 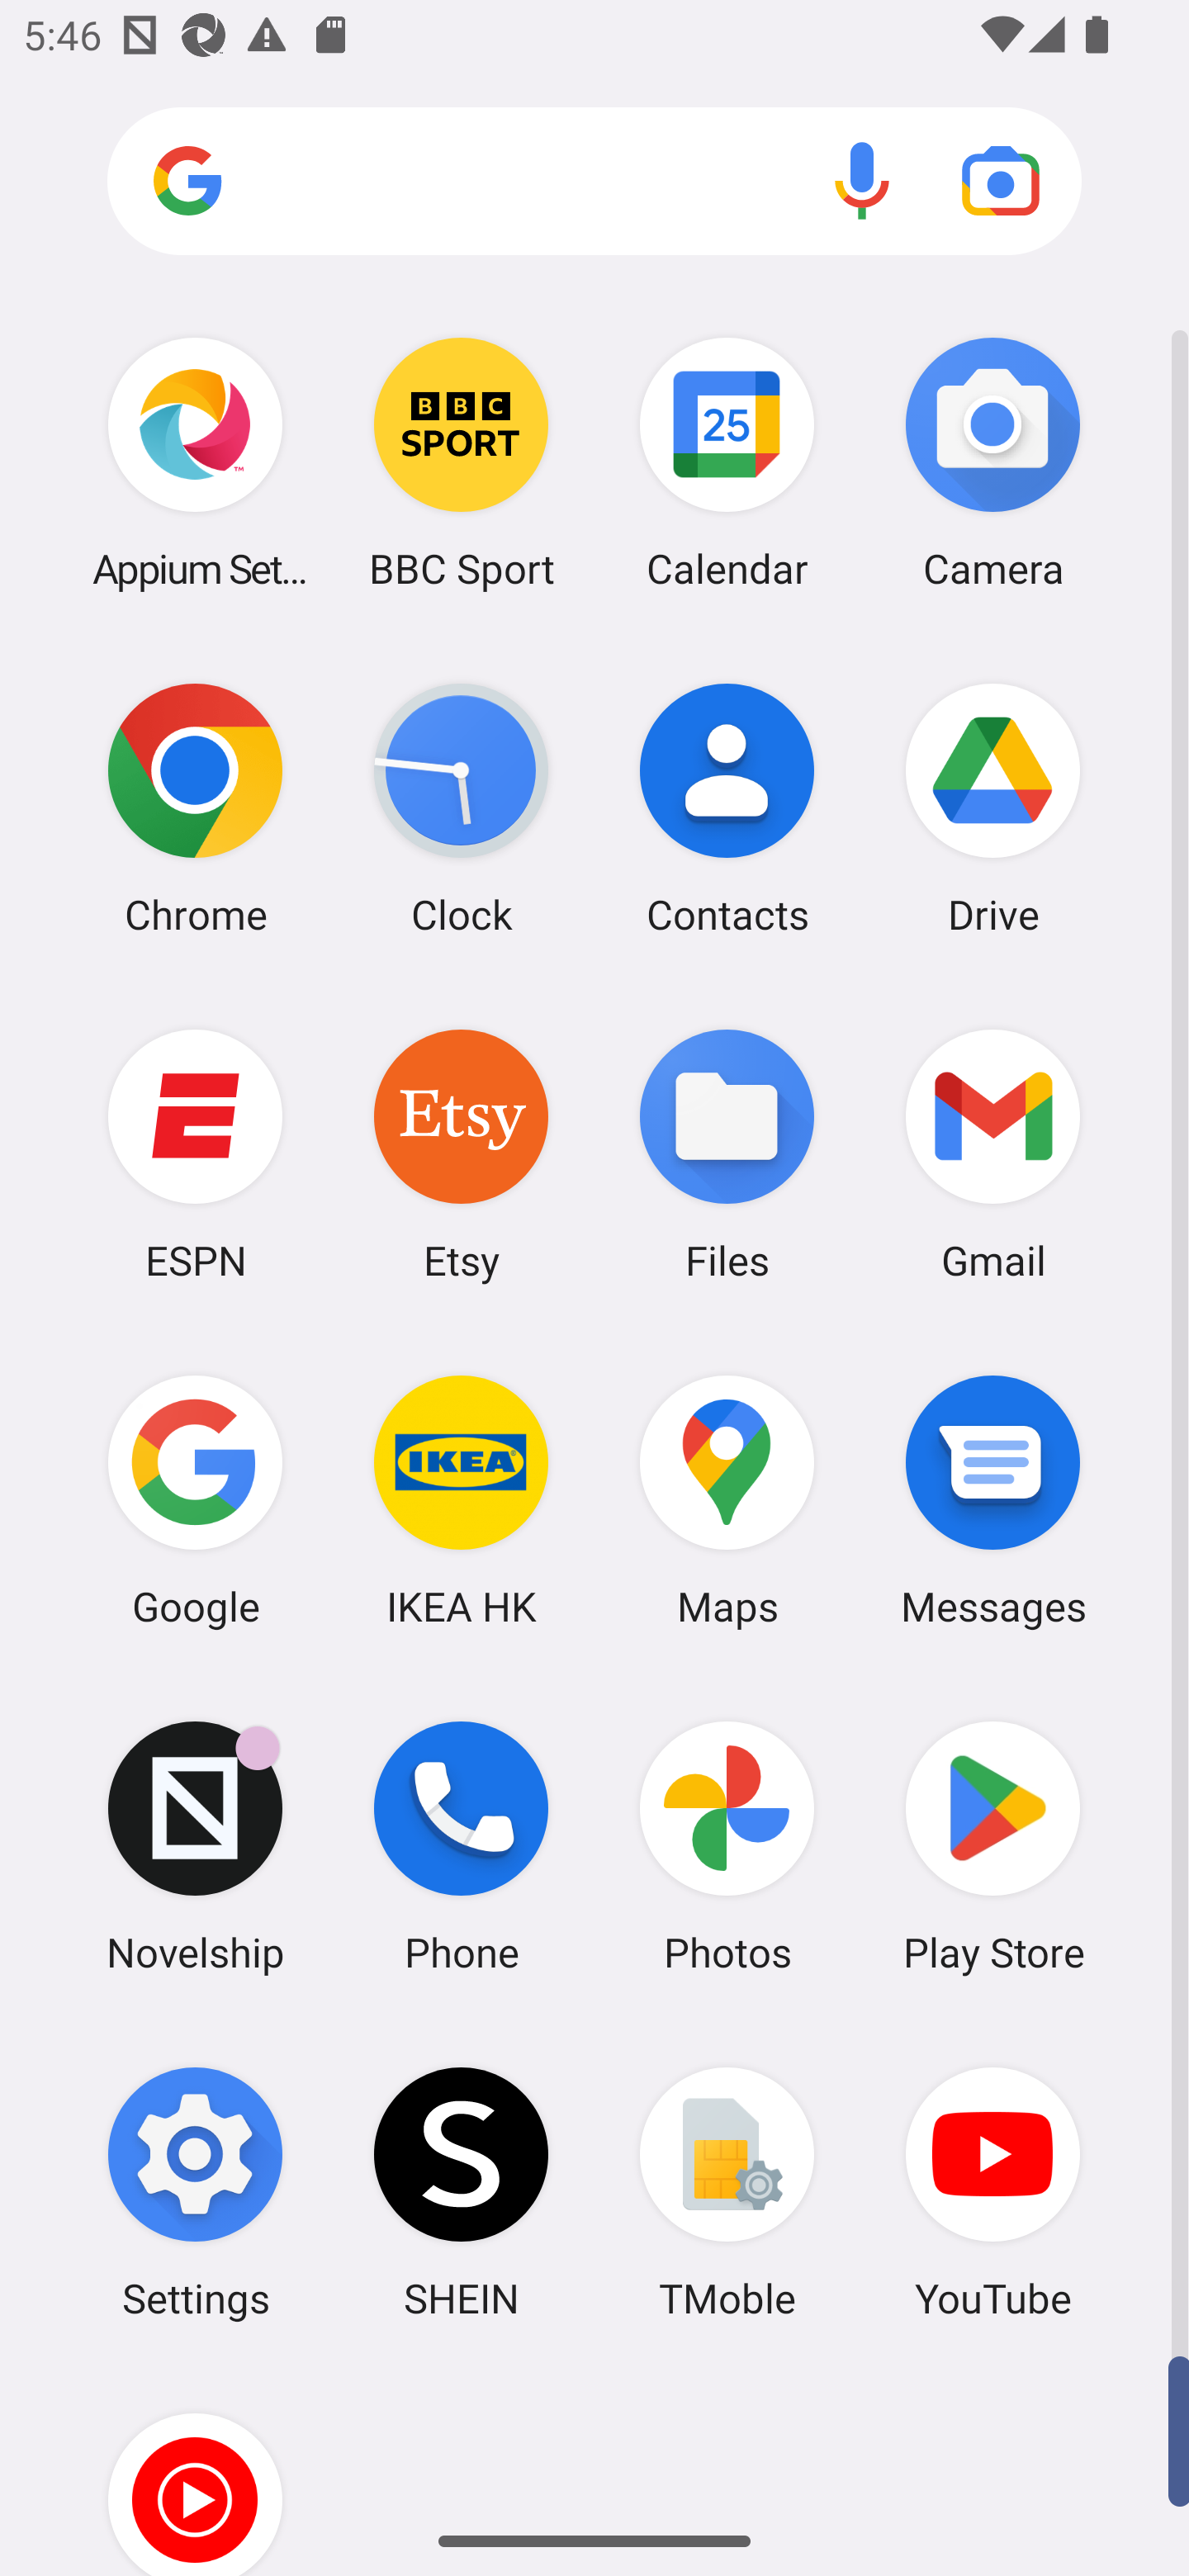 I want to click on ESPN, so click(x=195, y=1153).